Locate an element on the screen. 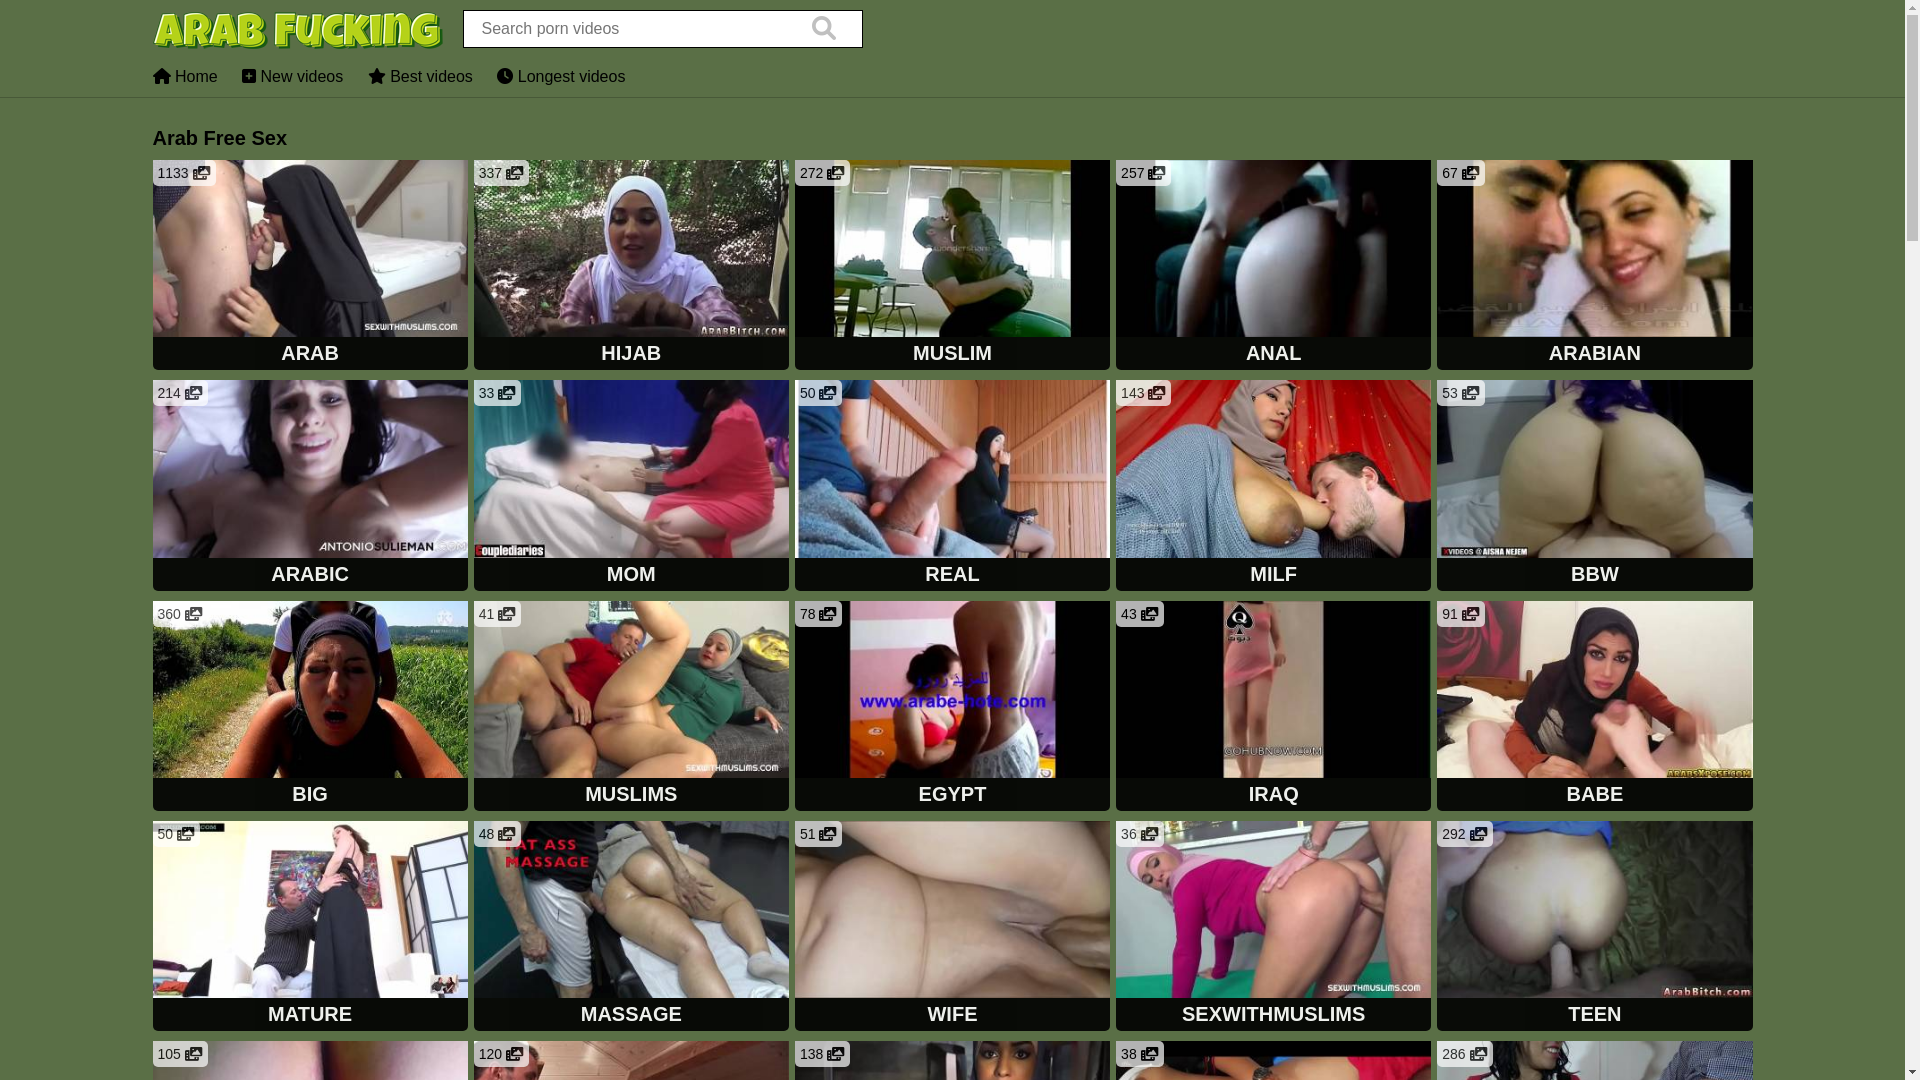 This screenshot has width=1920, height=1080. 292
TEEN is located at coordinates (1594, 928).